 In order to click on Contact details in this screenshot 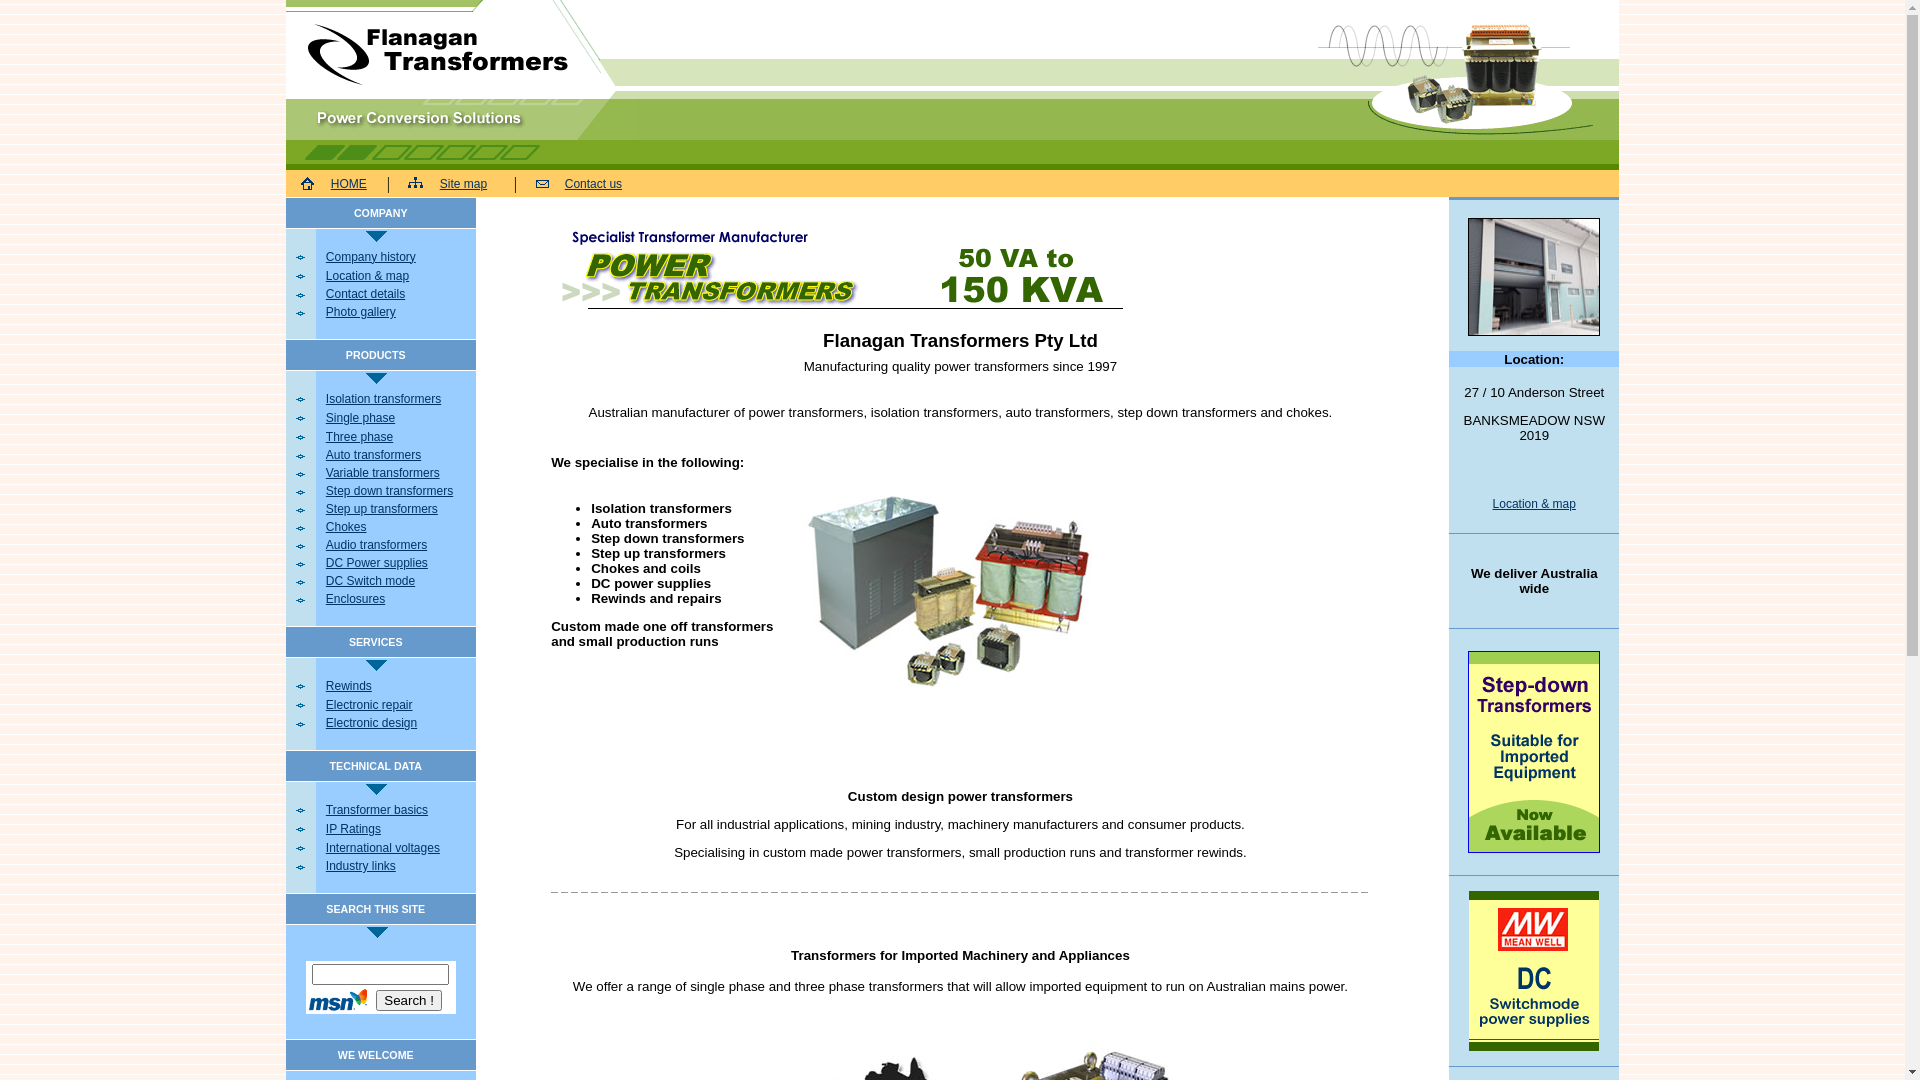, I will do `click(398, 294)`.